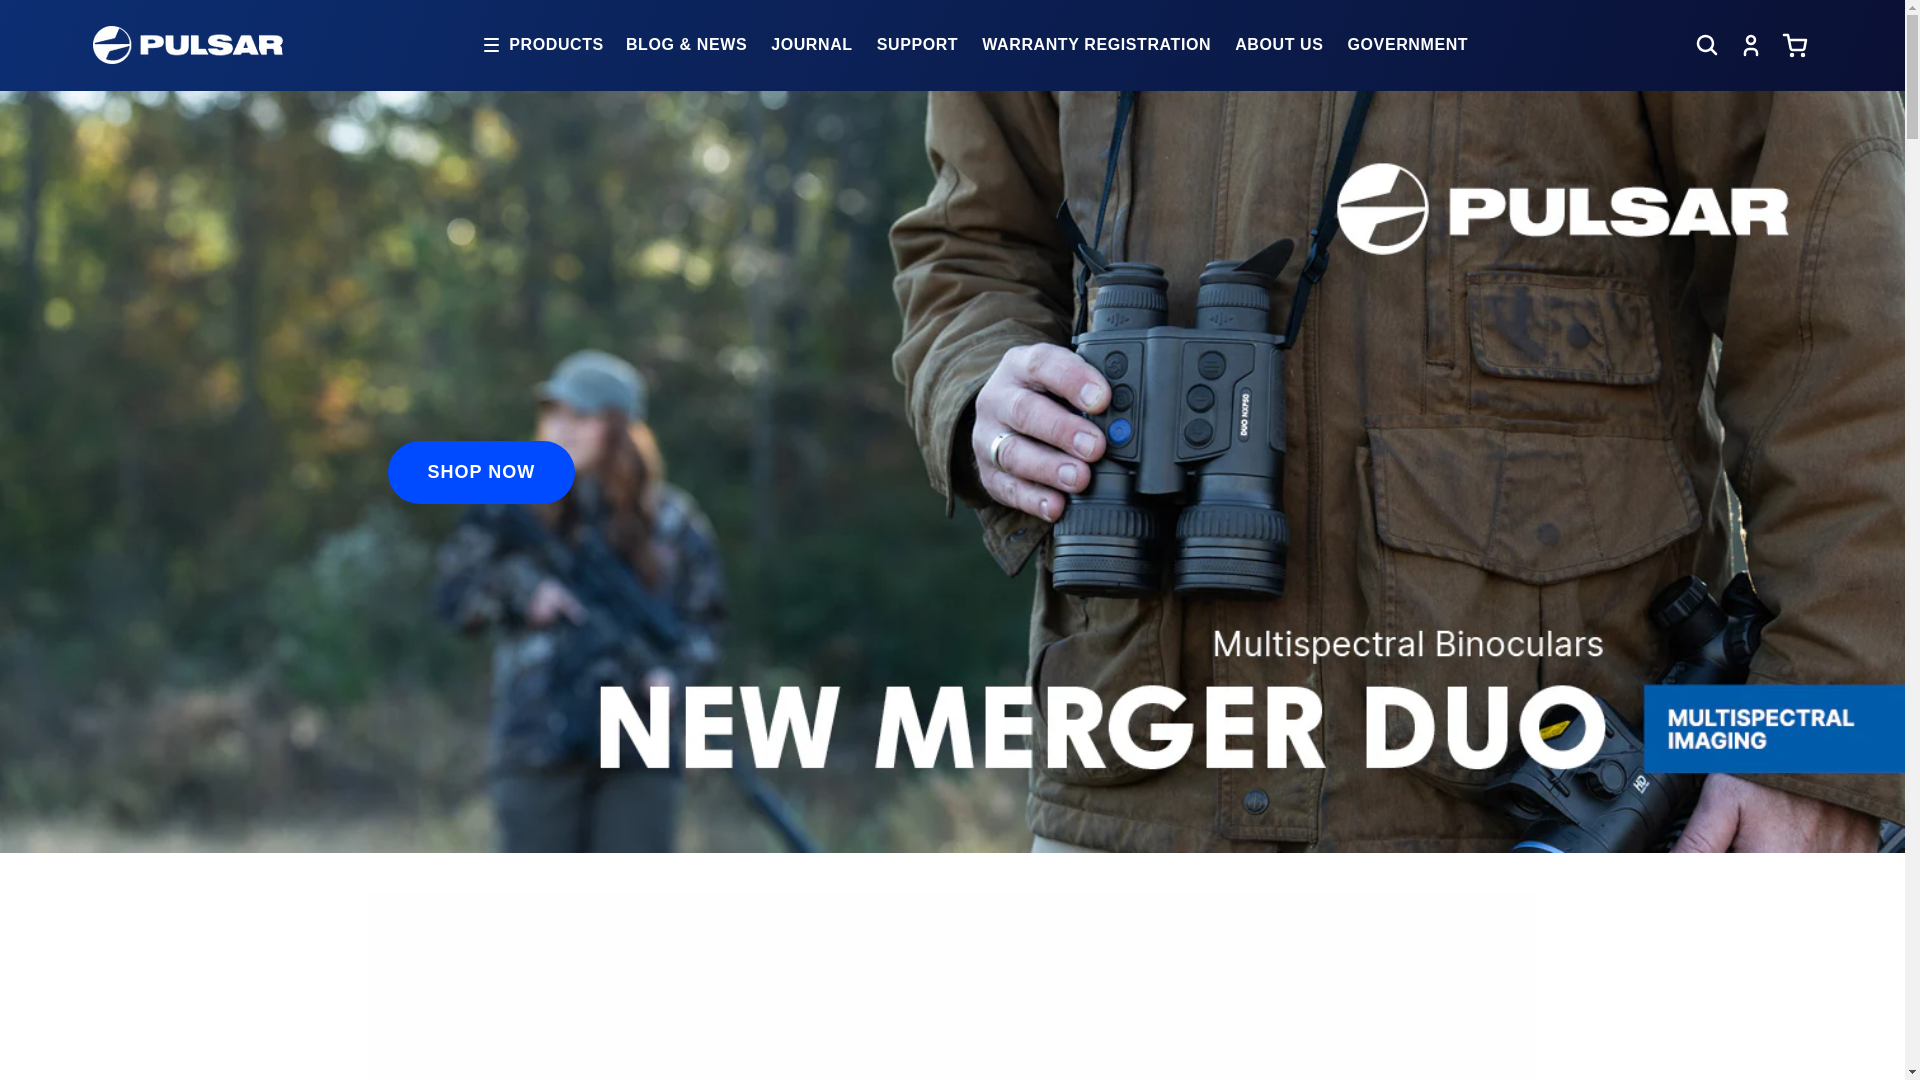  I want to click on Skip to content, so click(60, 23).